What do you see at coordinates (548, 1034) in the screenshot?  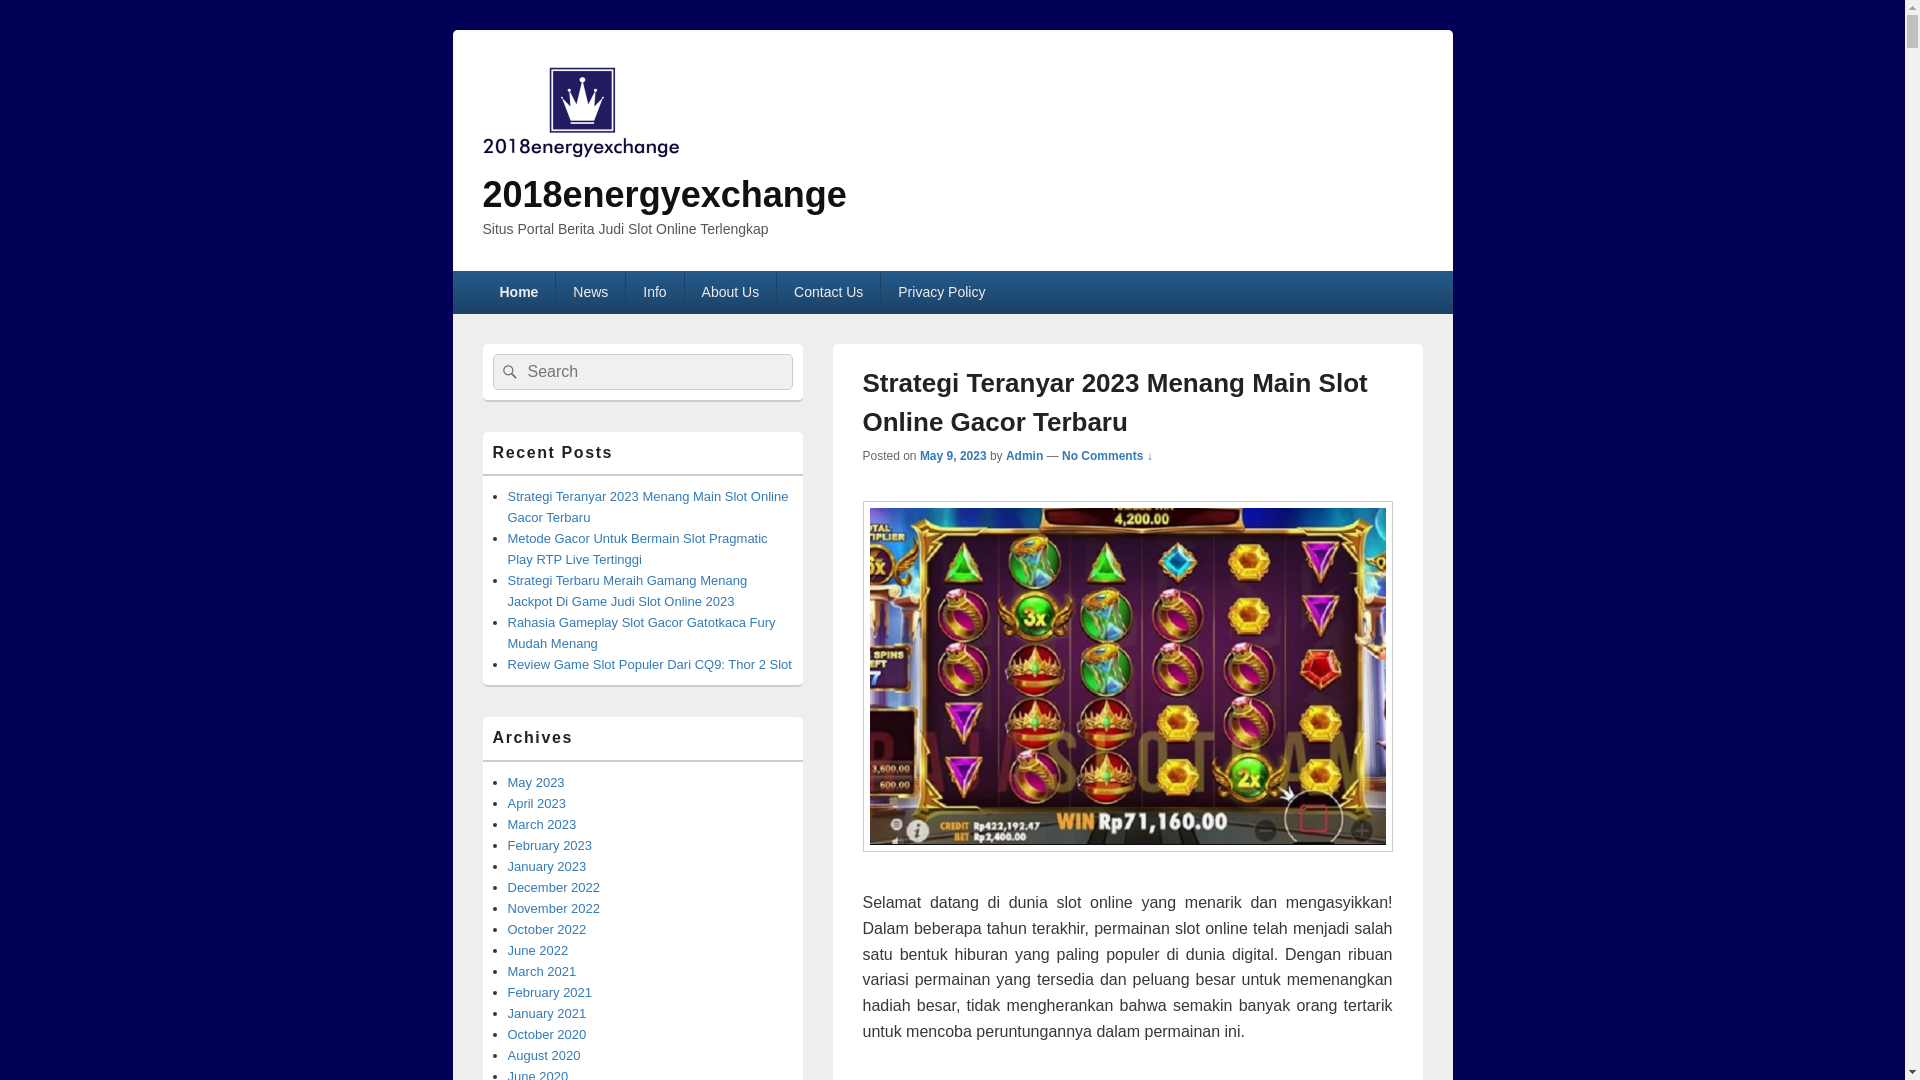 I see `October 2020` at bounding box center [548, 1034].